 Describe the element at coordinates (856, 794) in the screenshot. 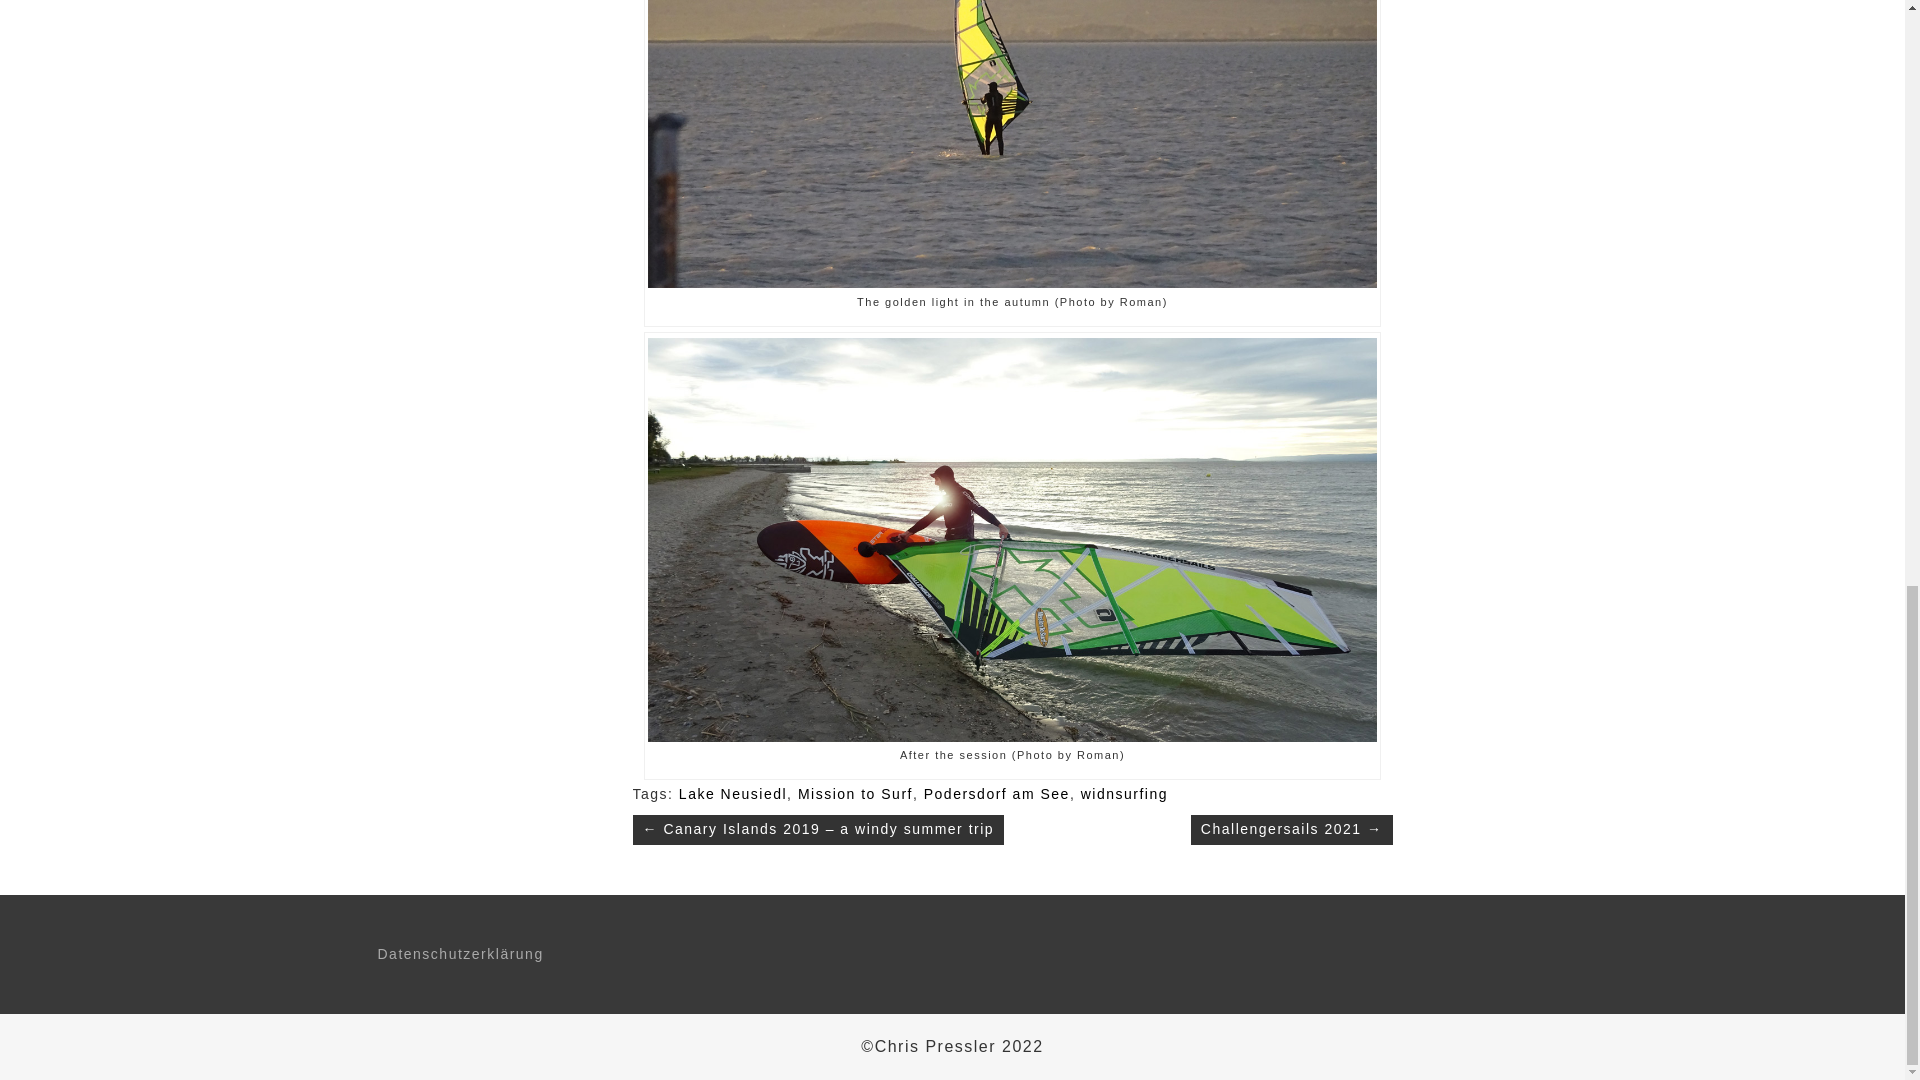

I see `Mission to Surf` at that location.